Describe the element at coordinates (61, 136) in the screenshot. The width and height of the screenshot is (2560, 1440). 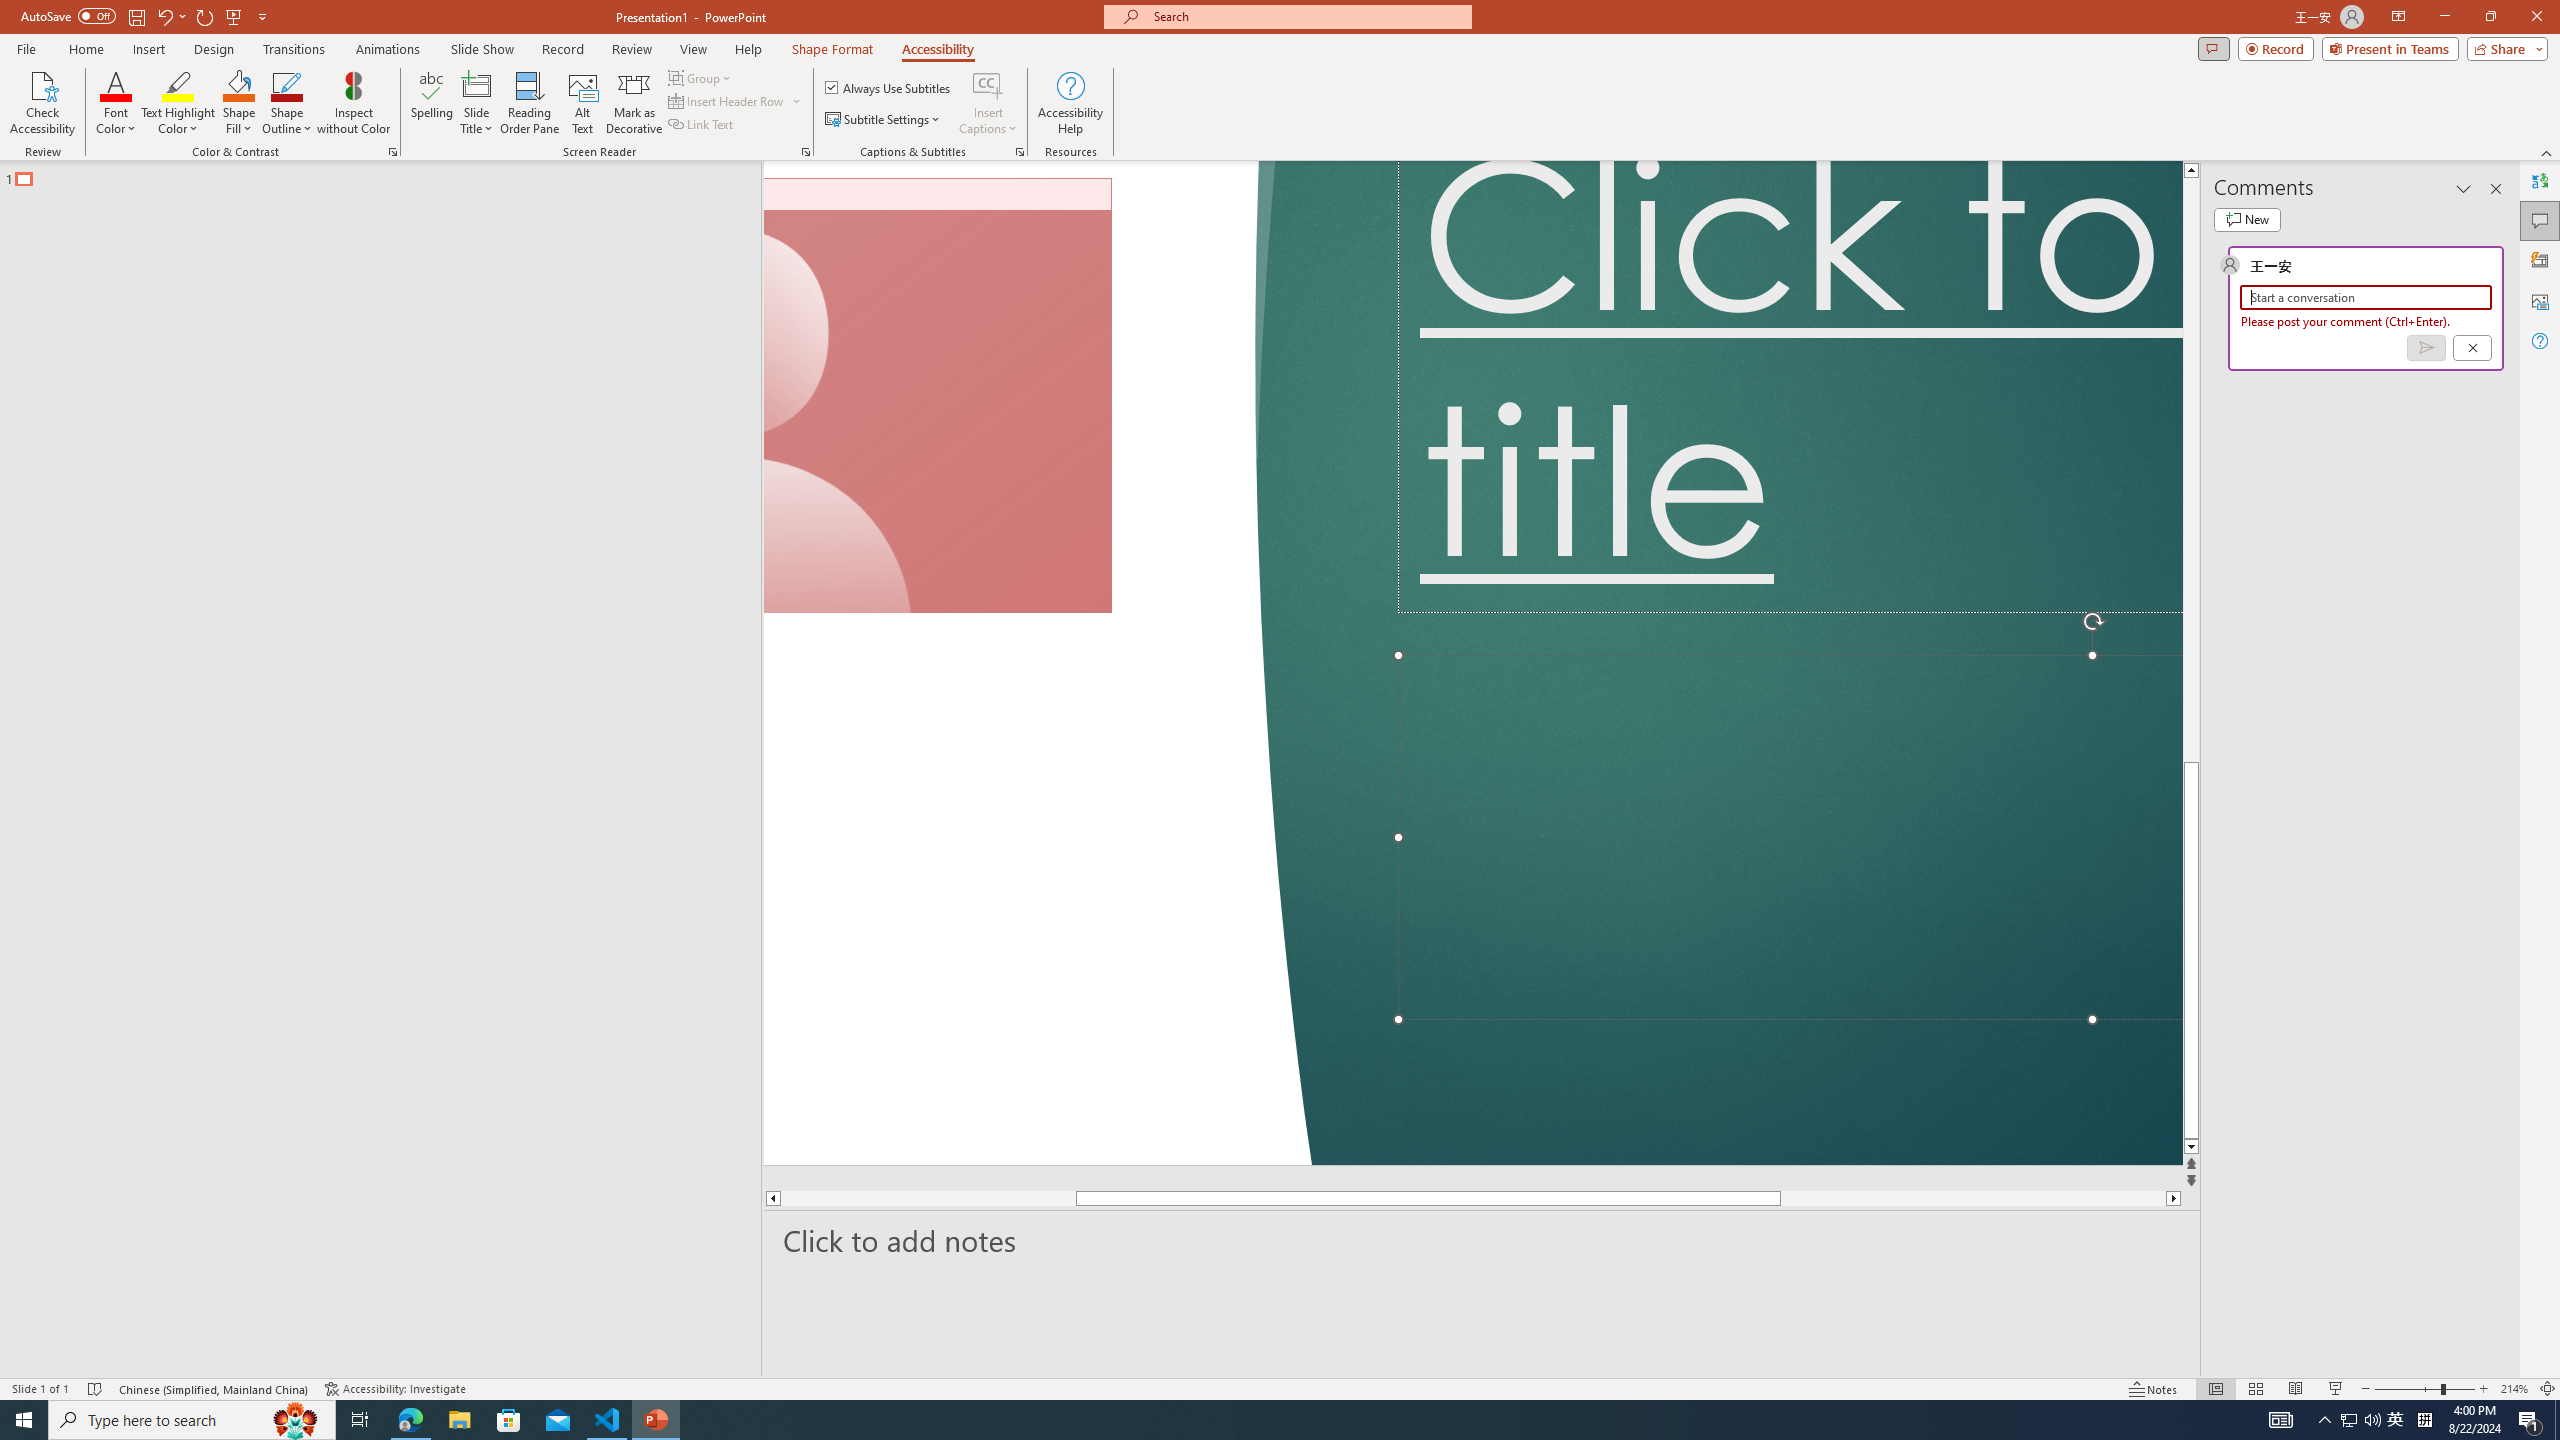
I see `Paste` at that location.